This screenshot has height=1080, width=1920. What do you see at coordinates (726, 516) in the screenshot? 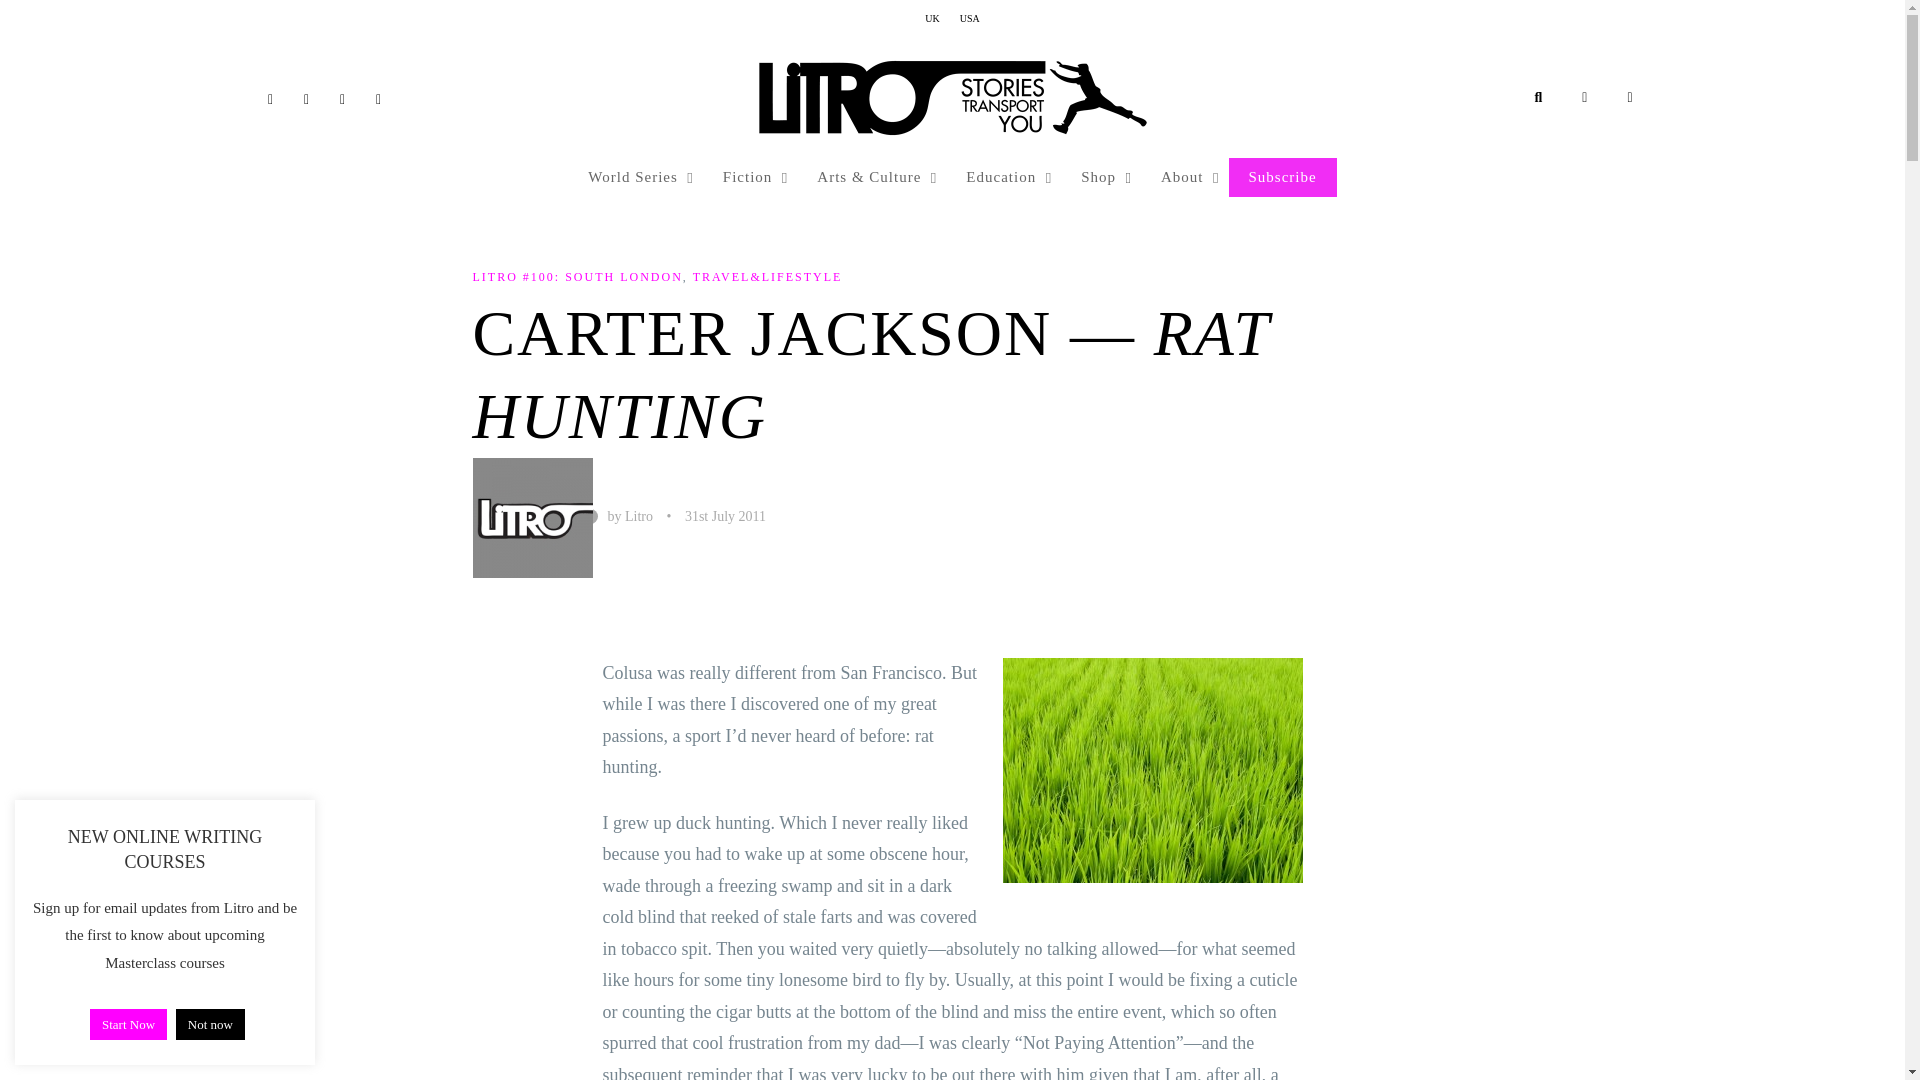
I see `3:42 pm` at bounding box center [726, 516].